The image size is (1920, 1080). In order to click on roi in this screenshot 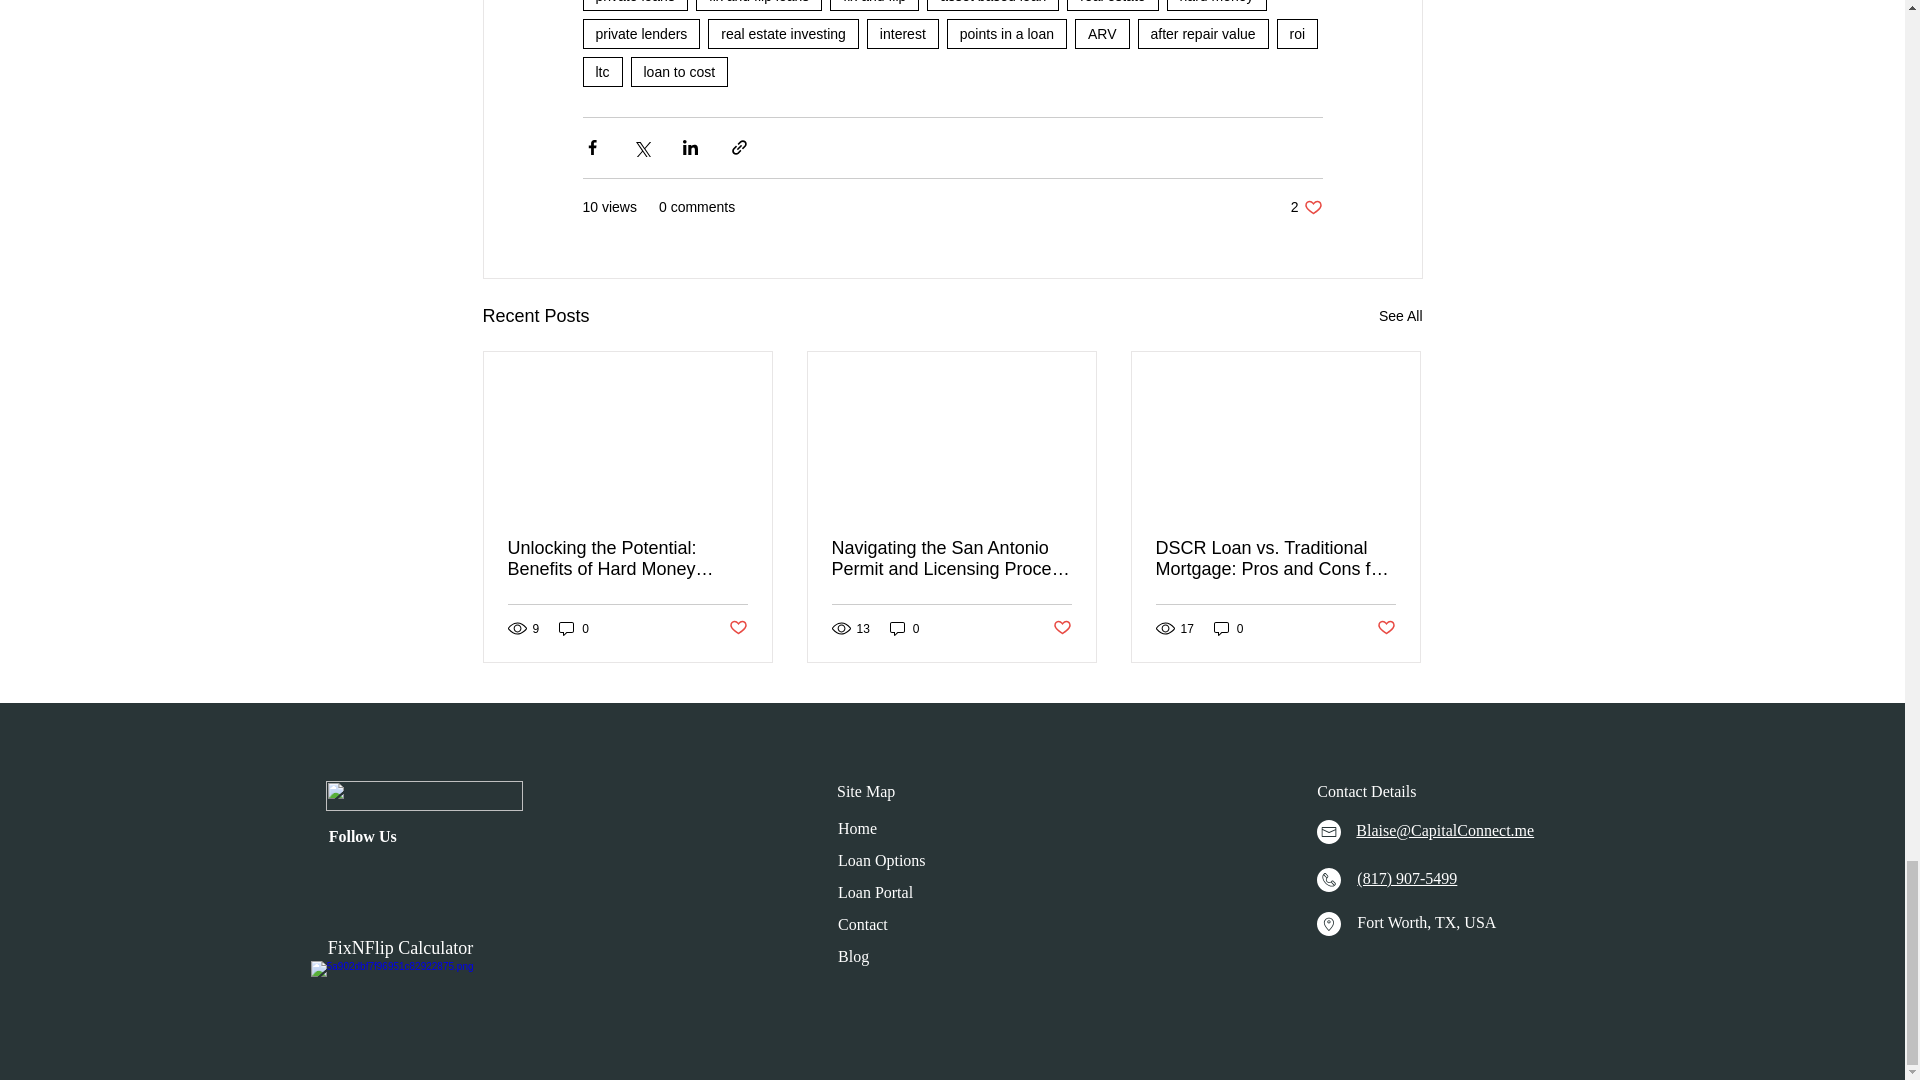, I will do `click(602, 72)`.